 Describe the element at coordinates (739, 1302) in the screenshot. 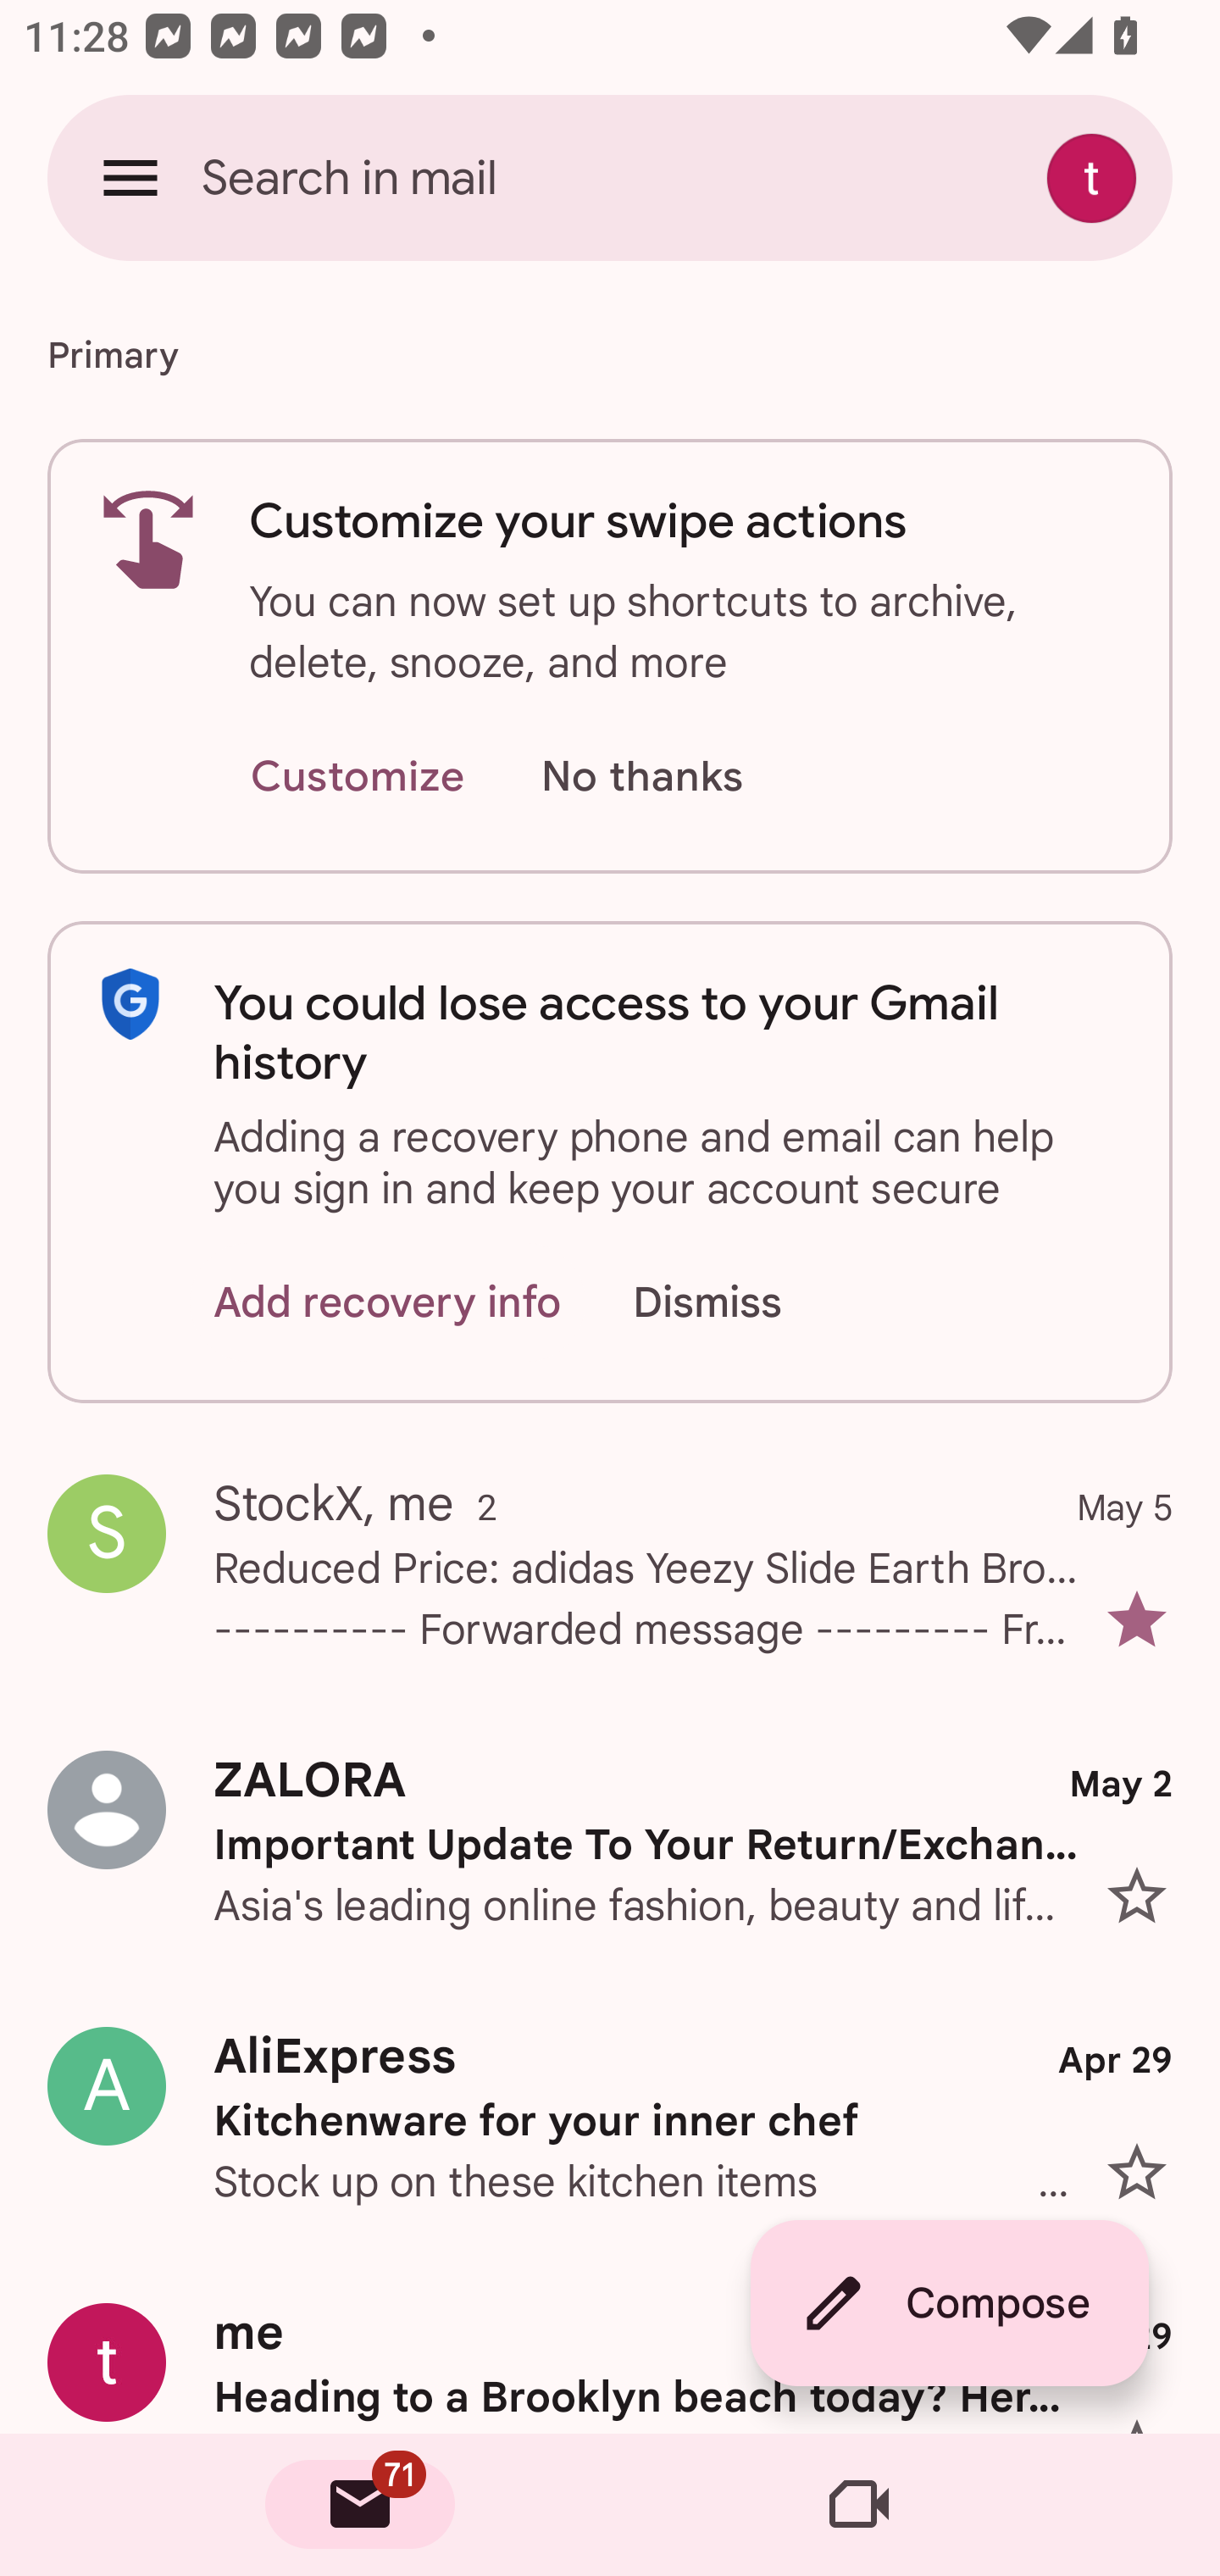

I see `Dismiss` at that location.